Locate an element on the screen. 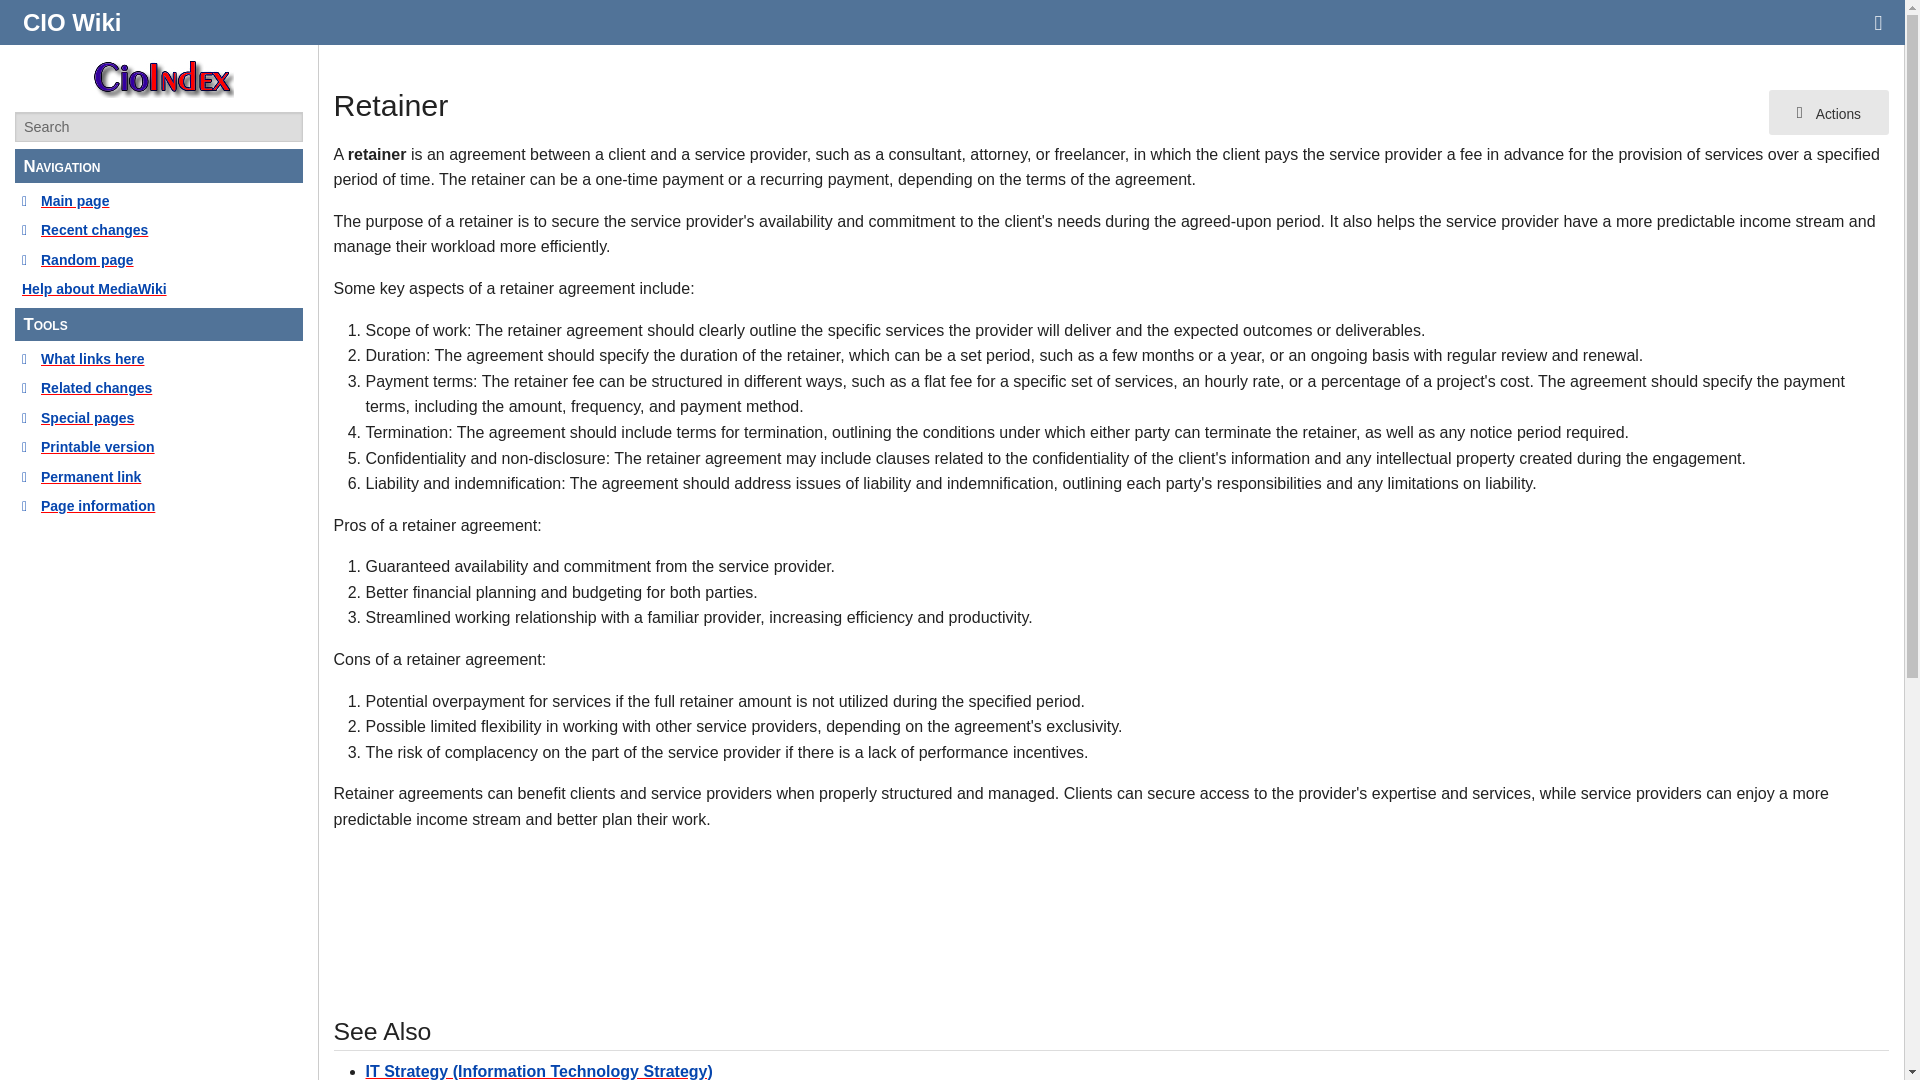 The width and height of the screenshot is (1920, 1080). Related changes is located at coordinates (159, 387).